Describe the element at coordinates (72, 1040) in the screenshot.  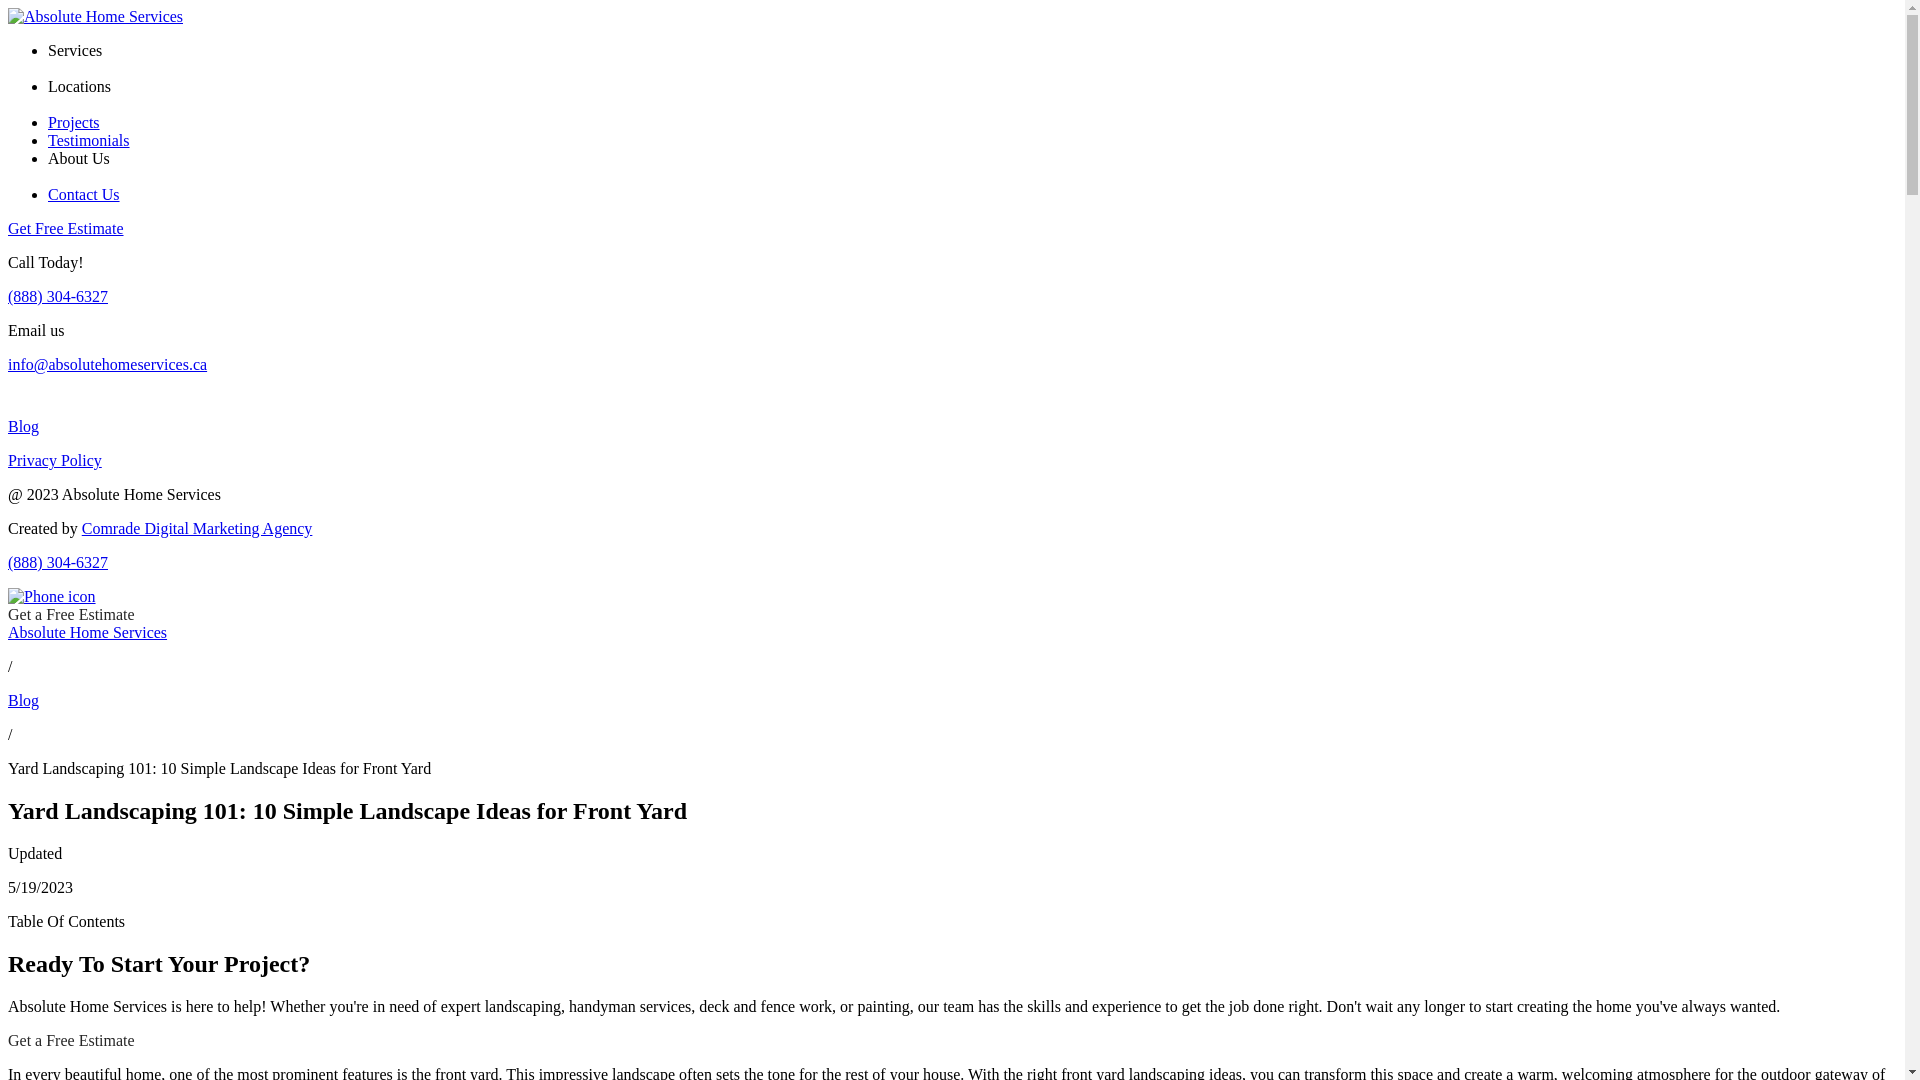
I see `Get a Free Estimate` at that location.